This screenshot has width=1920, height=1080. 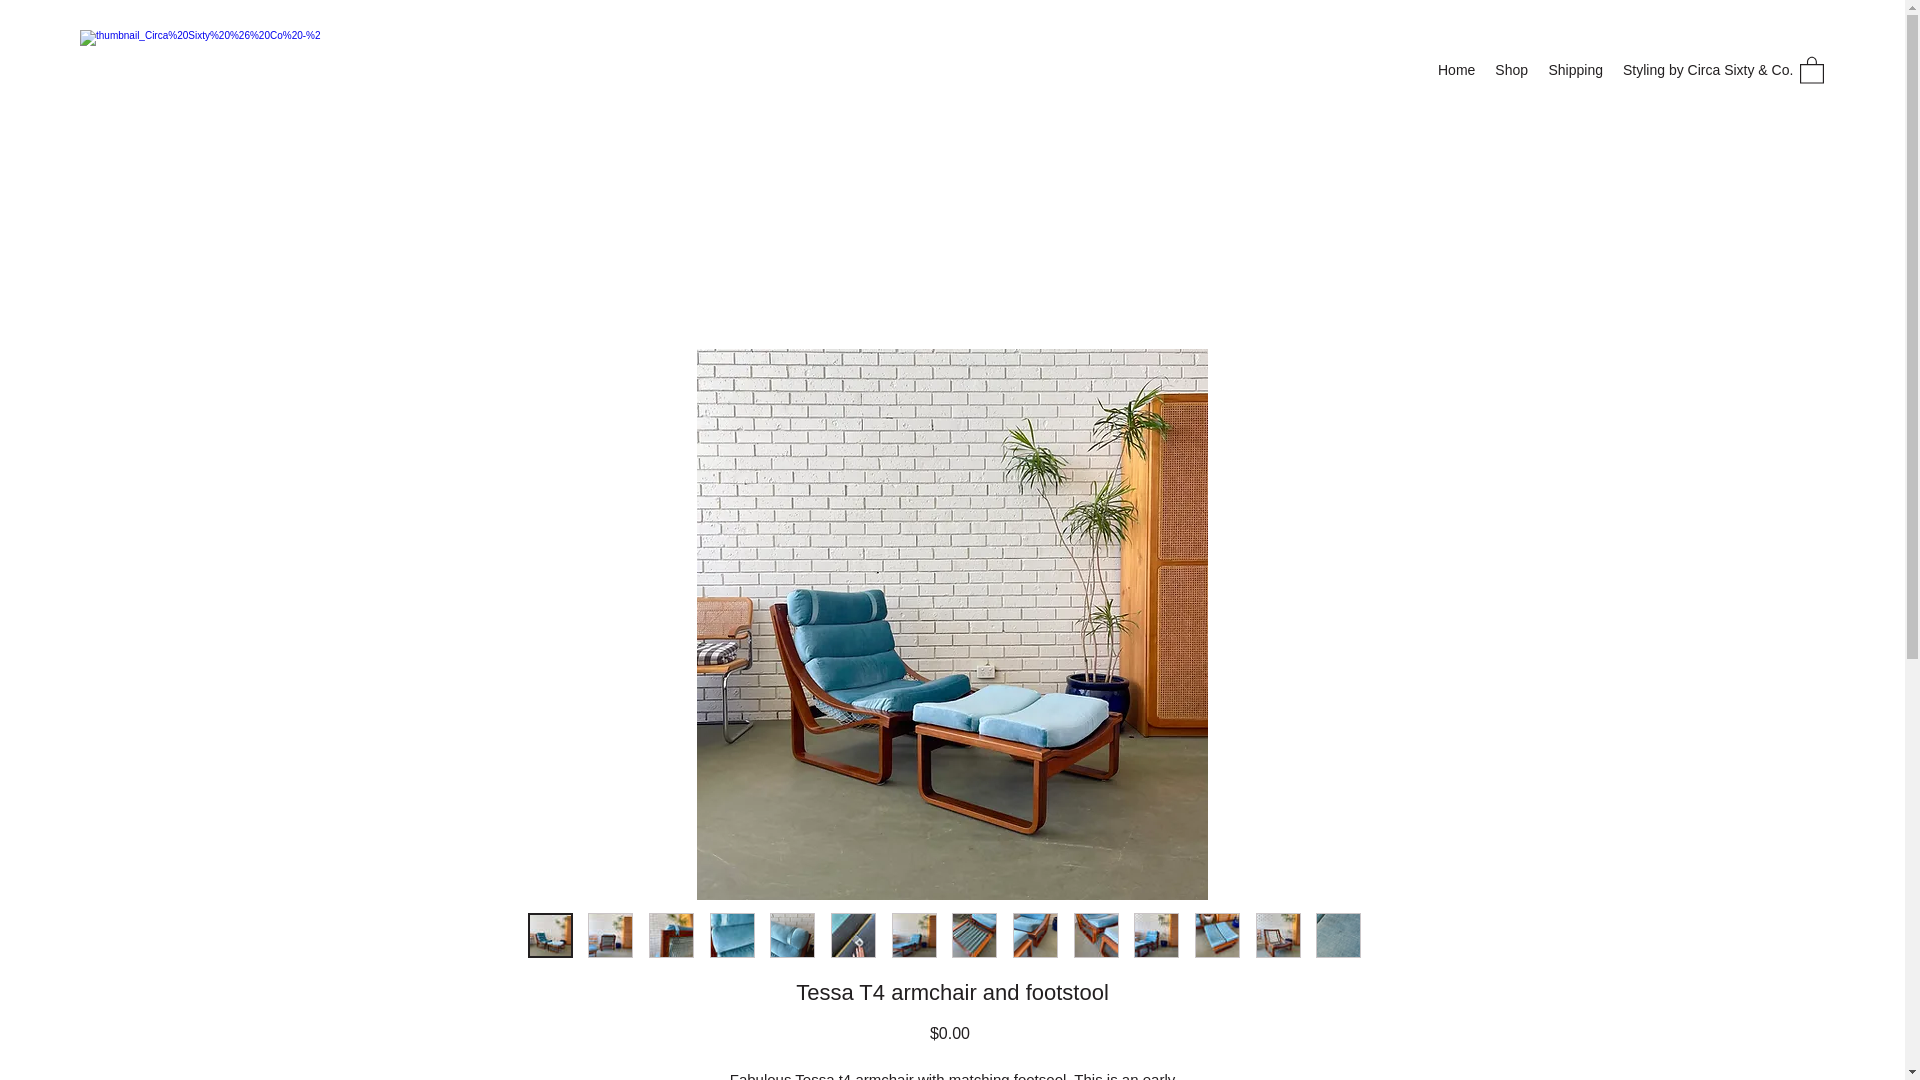 I want to click on Shop, so click(x=1510, y=70).